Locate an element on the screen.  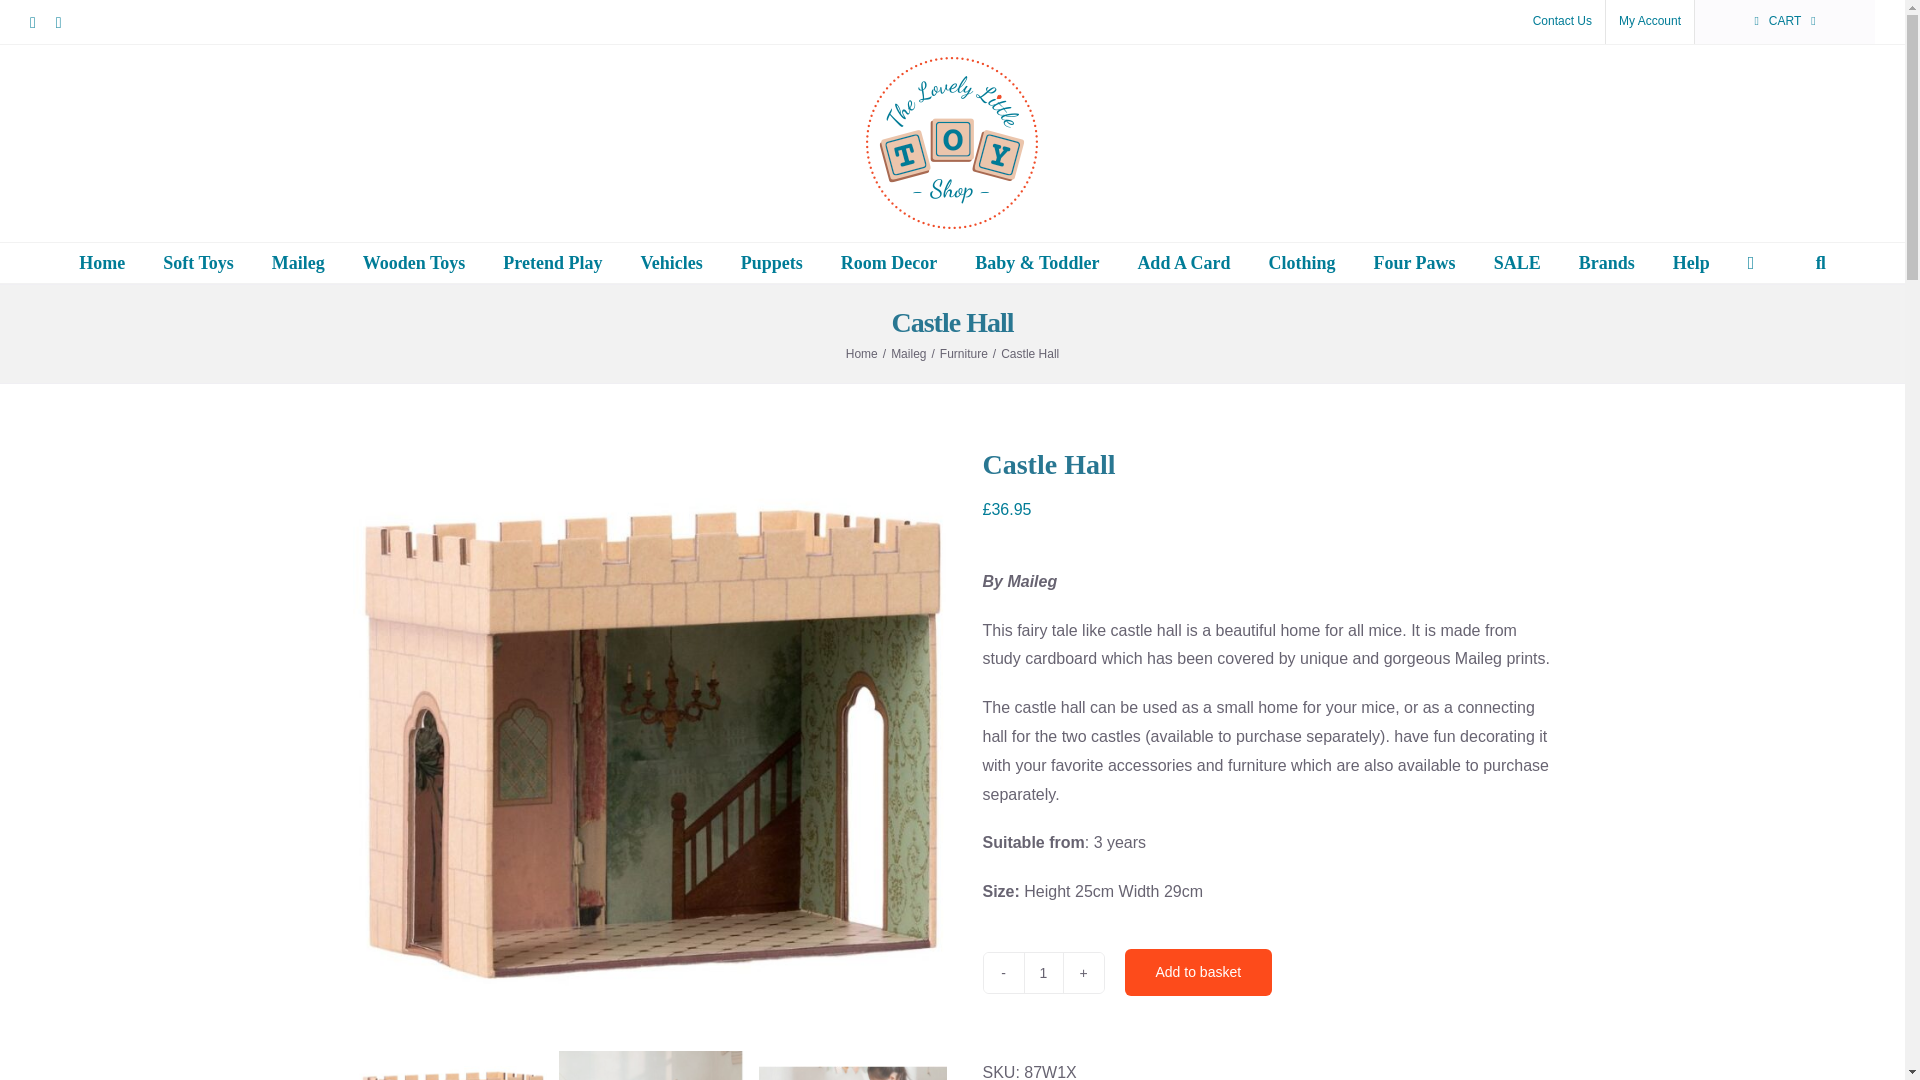
- is located at coordinates (1003, 972).